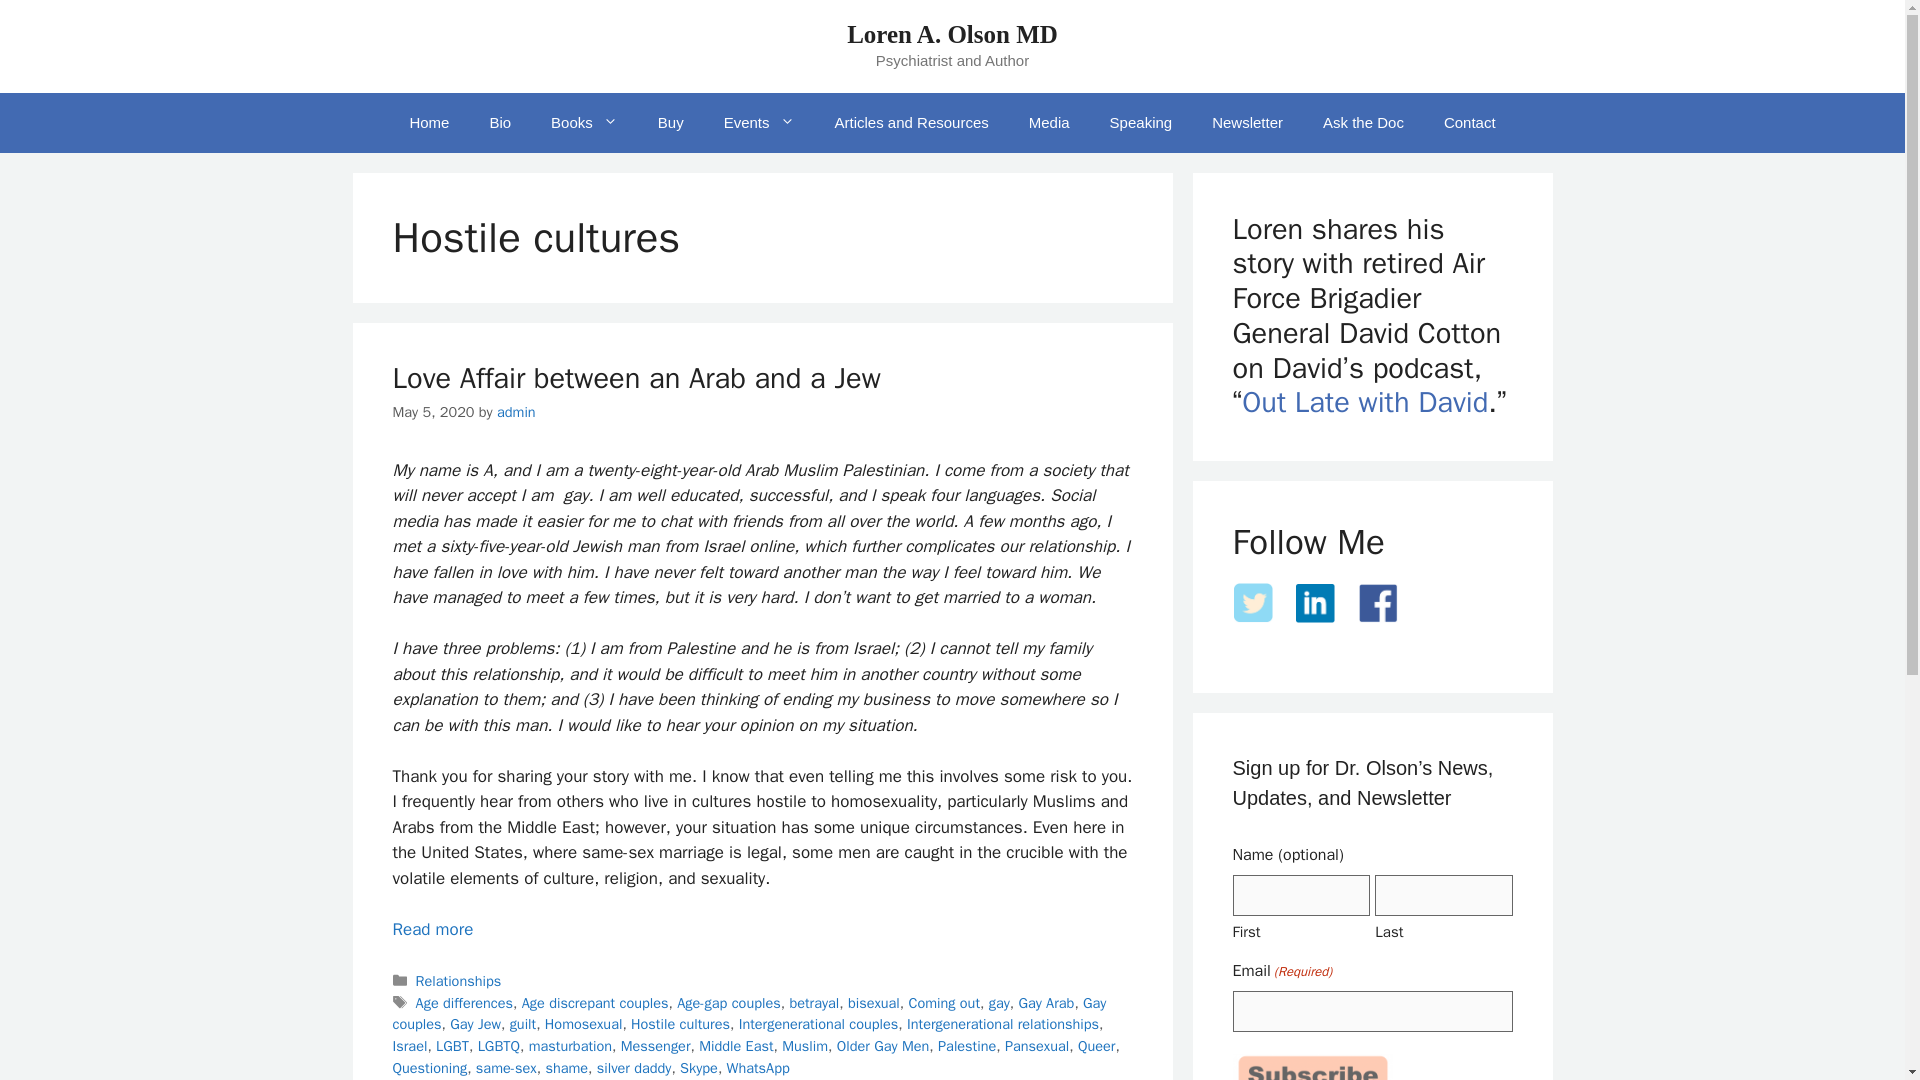 The height and width of the screenshot is (1080, 1920). I want to click on Gay Jew, so click(475, 1024).